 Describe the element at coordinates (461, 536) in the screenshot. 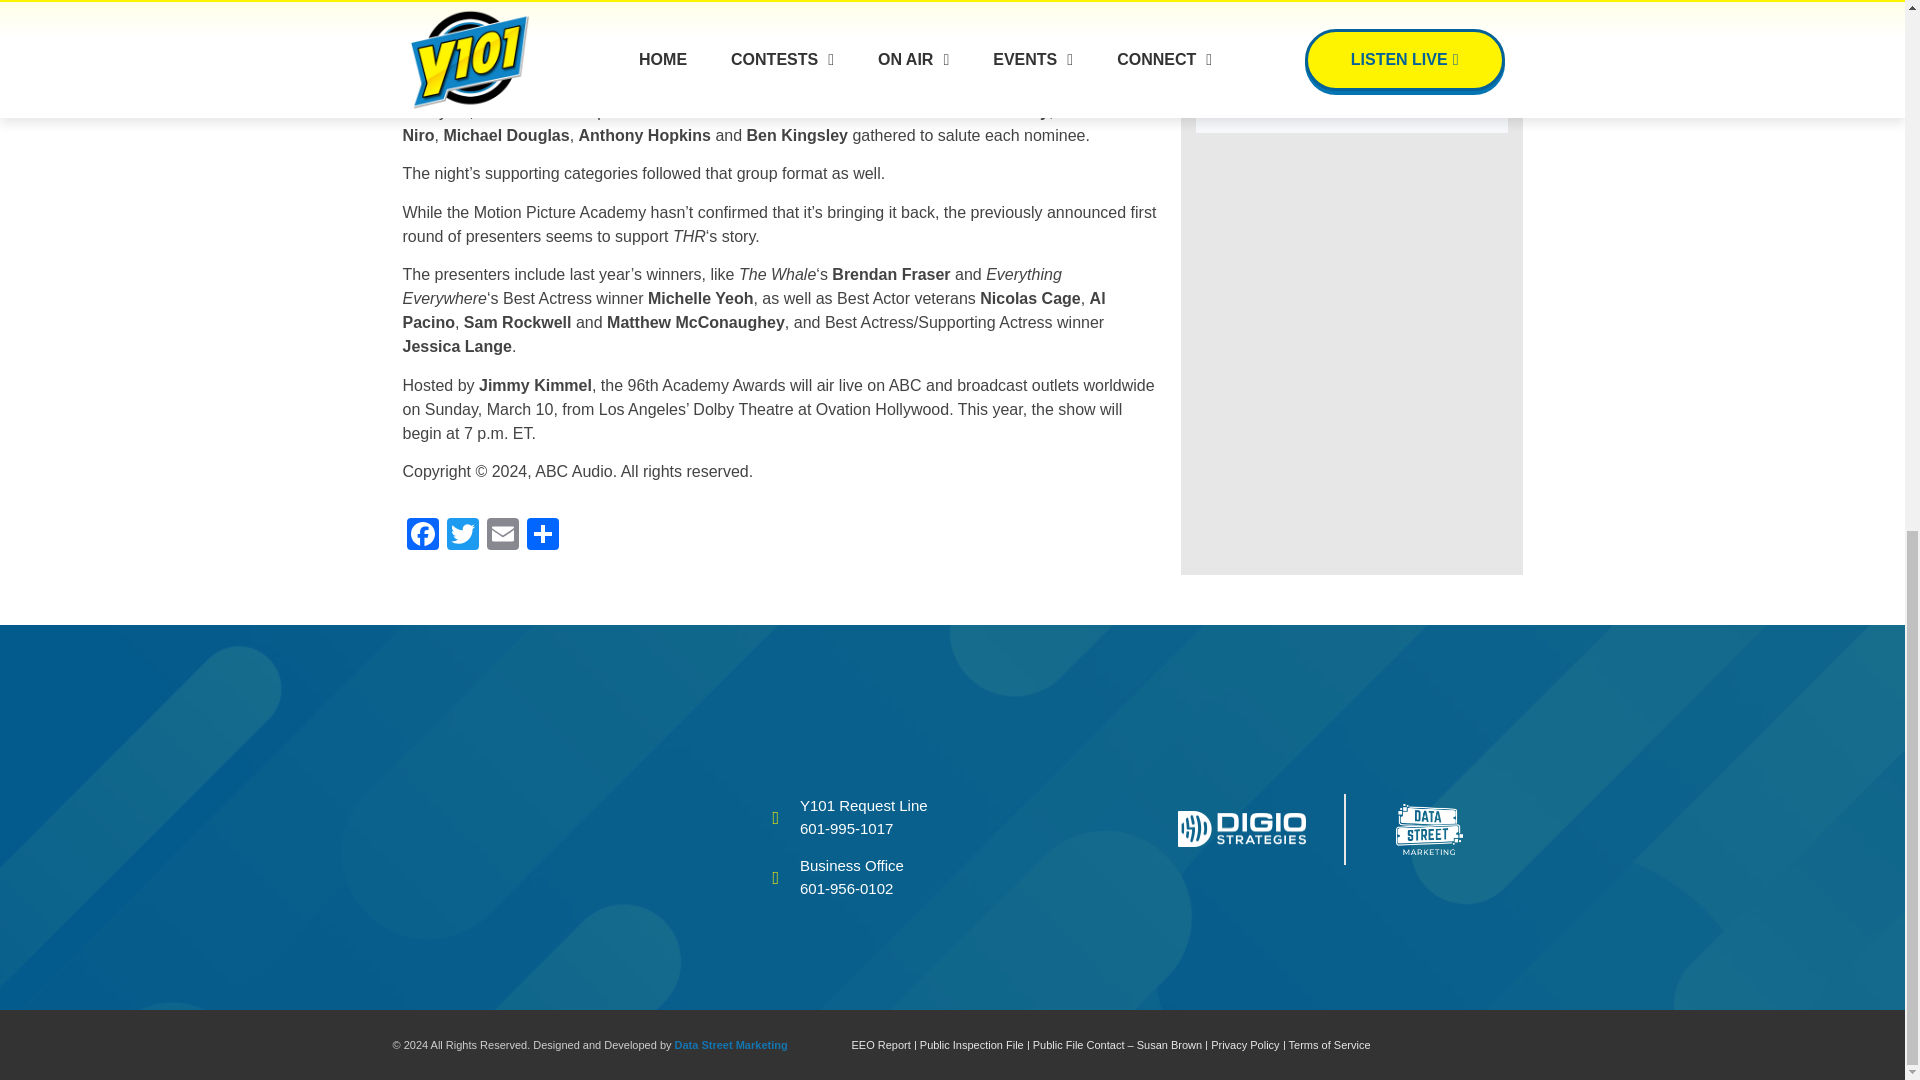

I see `Twitter` at that location.